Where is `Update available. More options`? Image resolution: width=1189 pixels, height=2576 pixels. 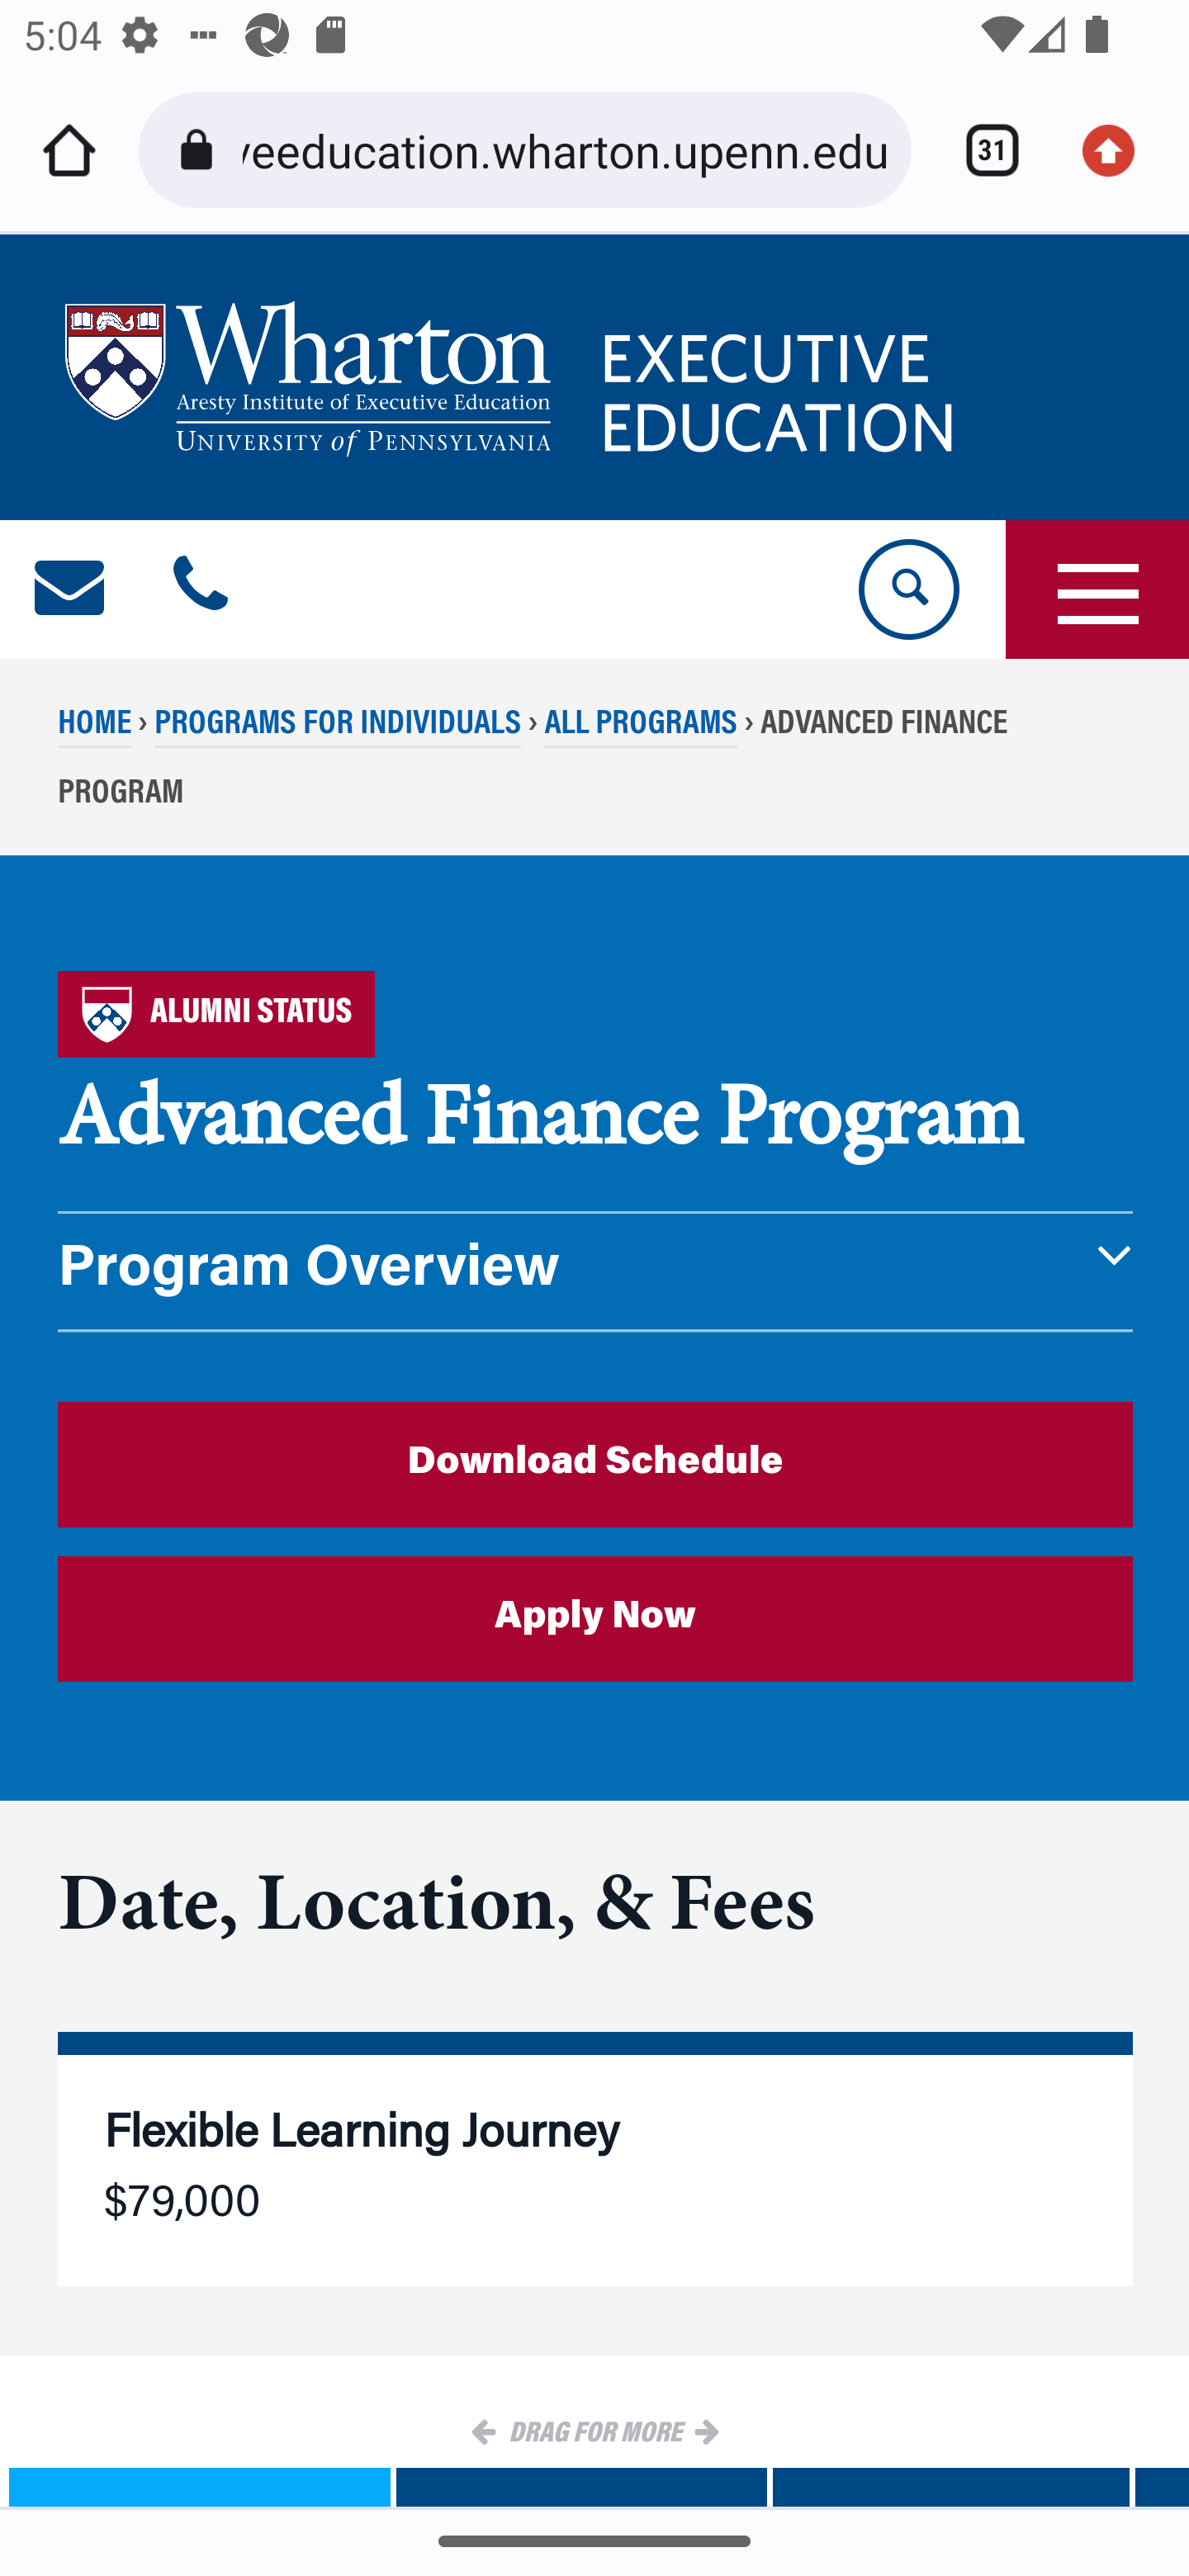
Update available. More options is located at coordinates (1120, 150).